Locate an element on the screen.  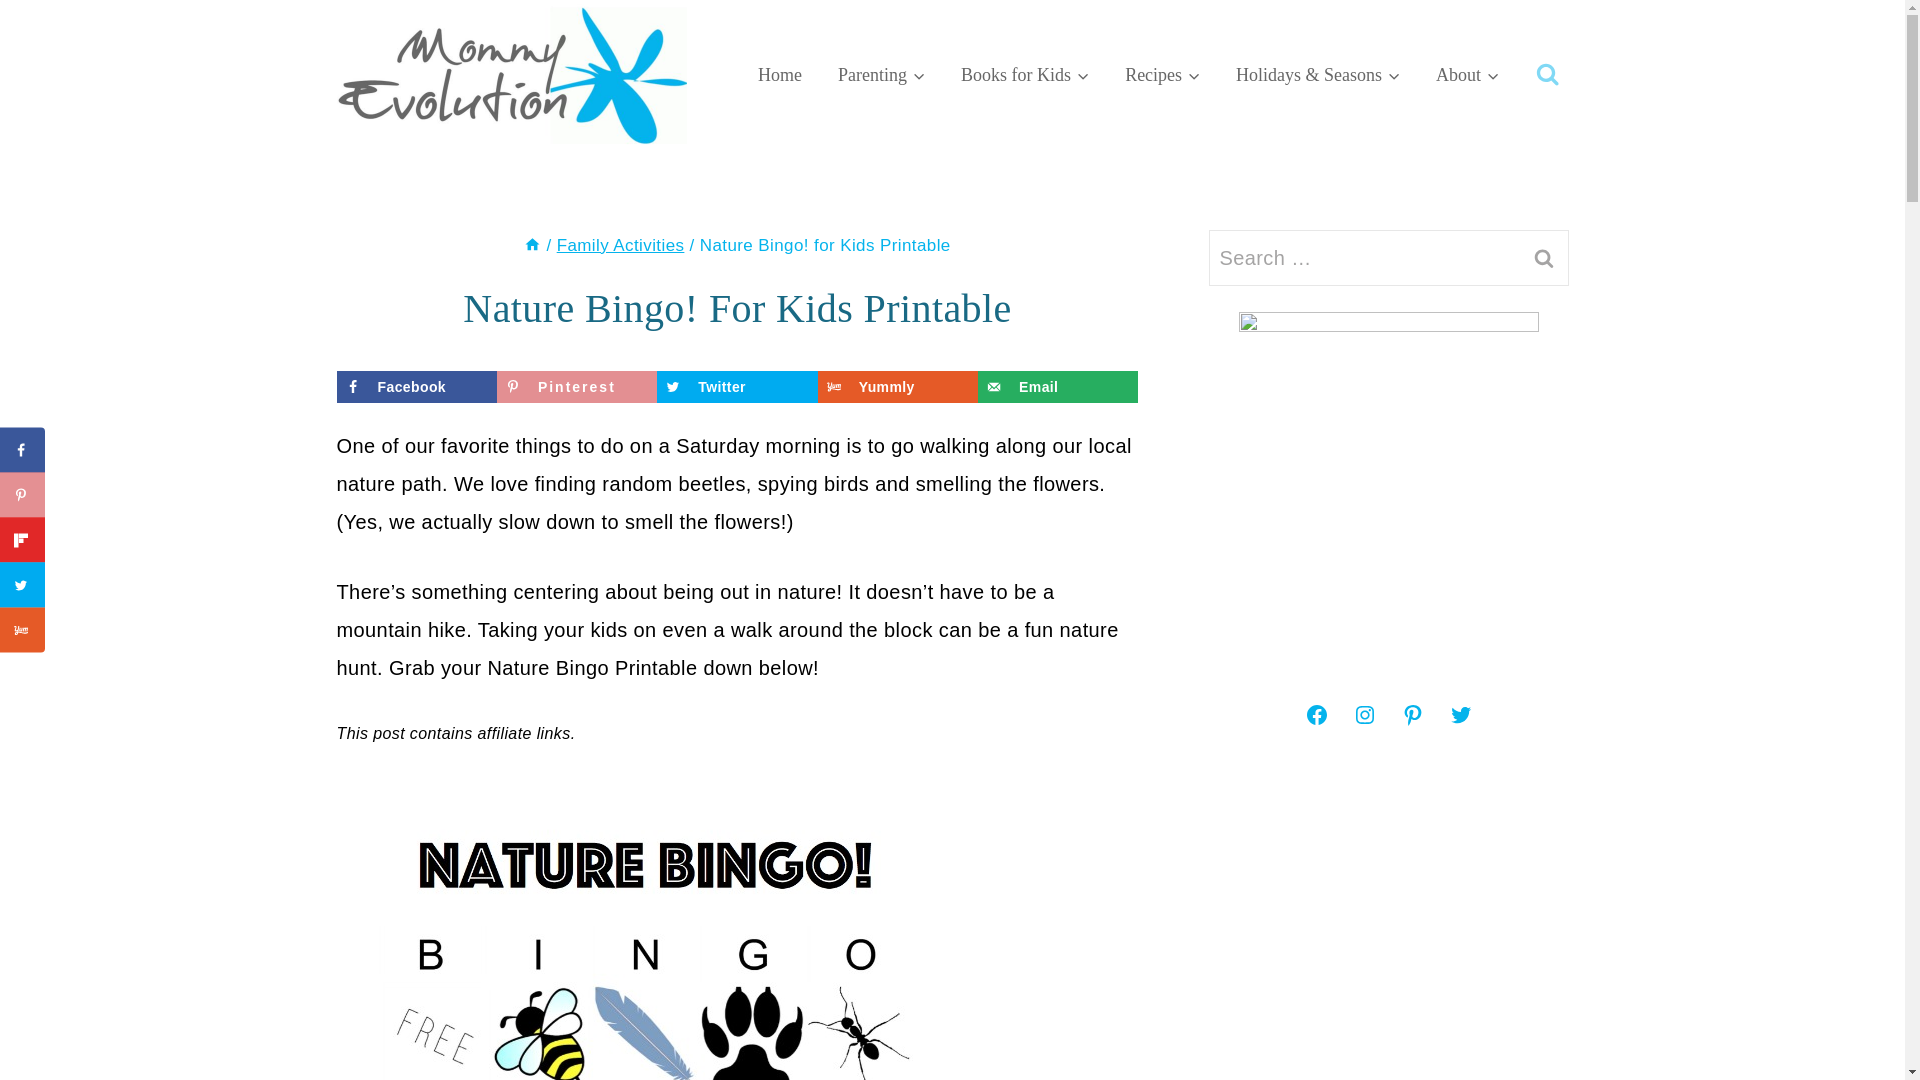
Home is located at coordinates (779, 74).